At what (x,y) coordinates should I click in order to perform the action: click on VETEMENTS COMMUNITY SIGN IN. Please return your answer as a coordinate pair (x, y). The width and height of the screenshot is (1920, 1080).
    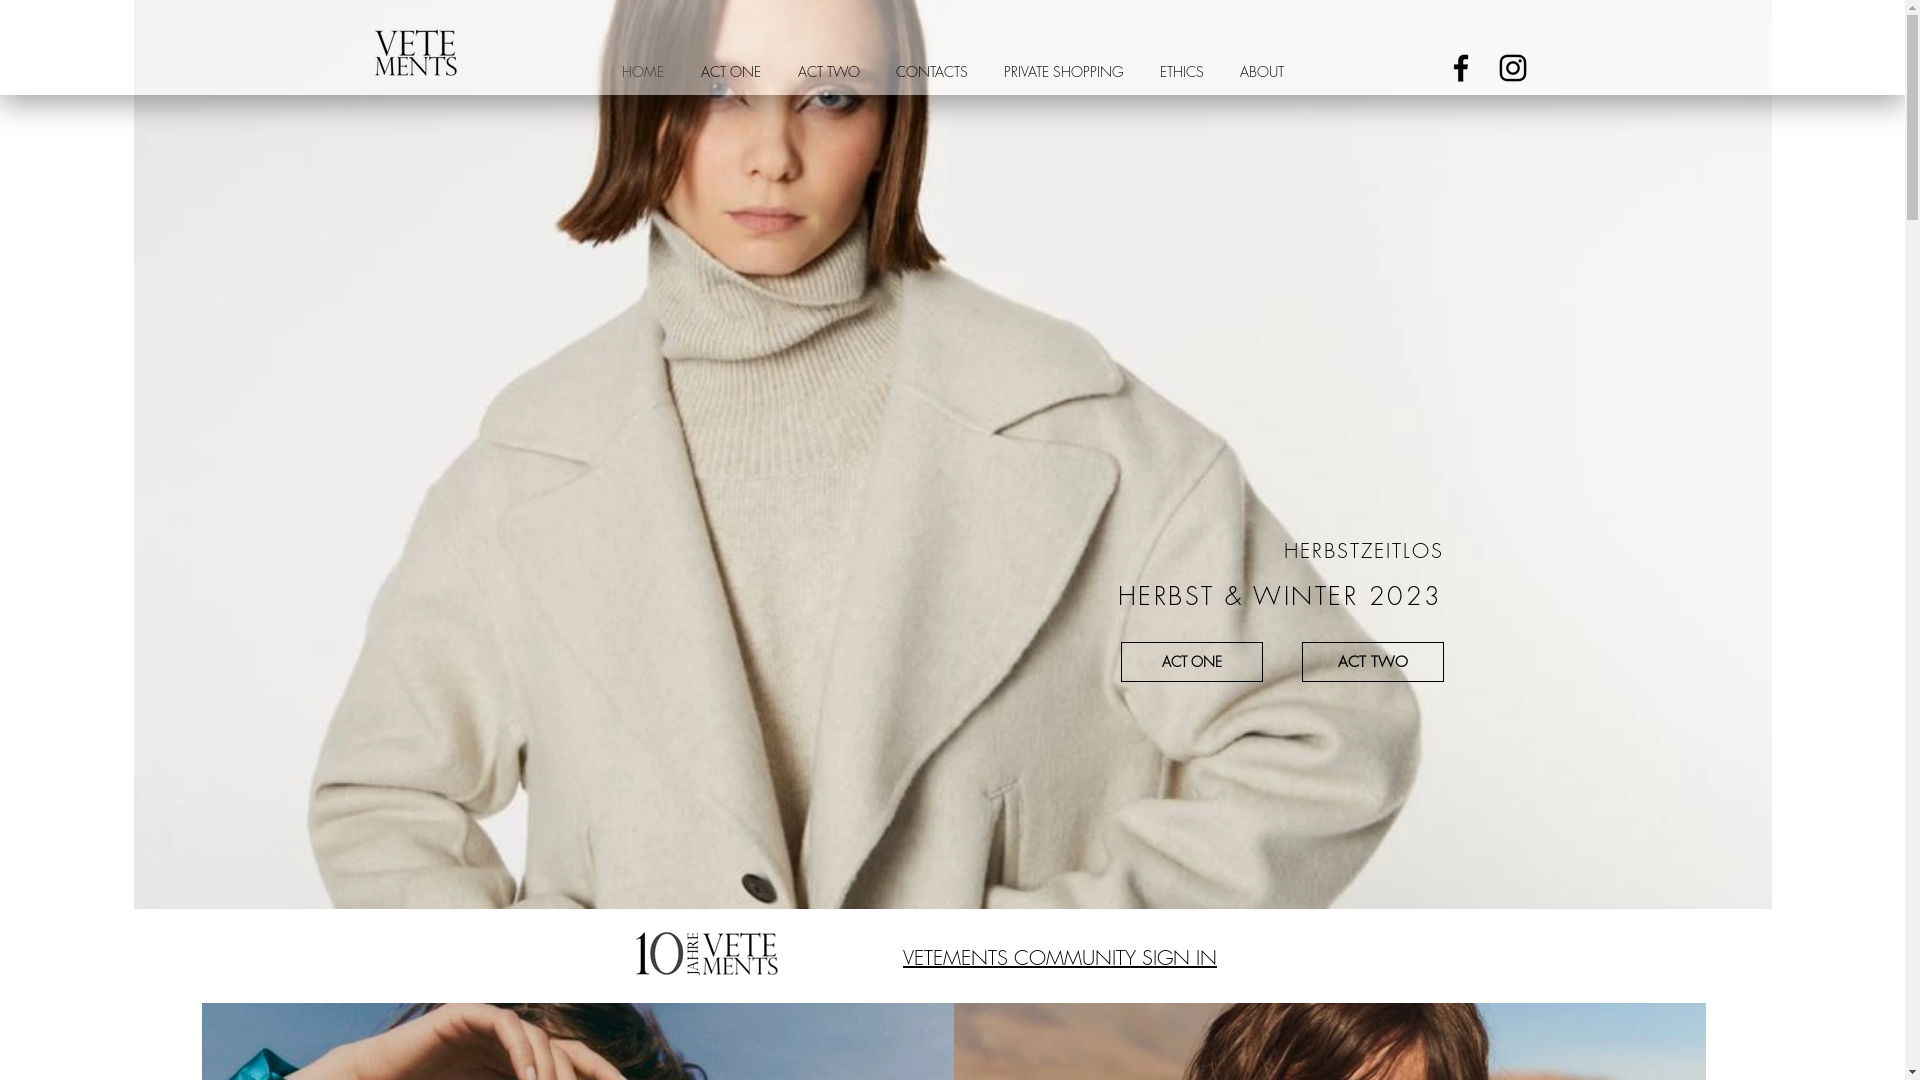
    Looking at the image, I should click on (1060, 959).